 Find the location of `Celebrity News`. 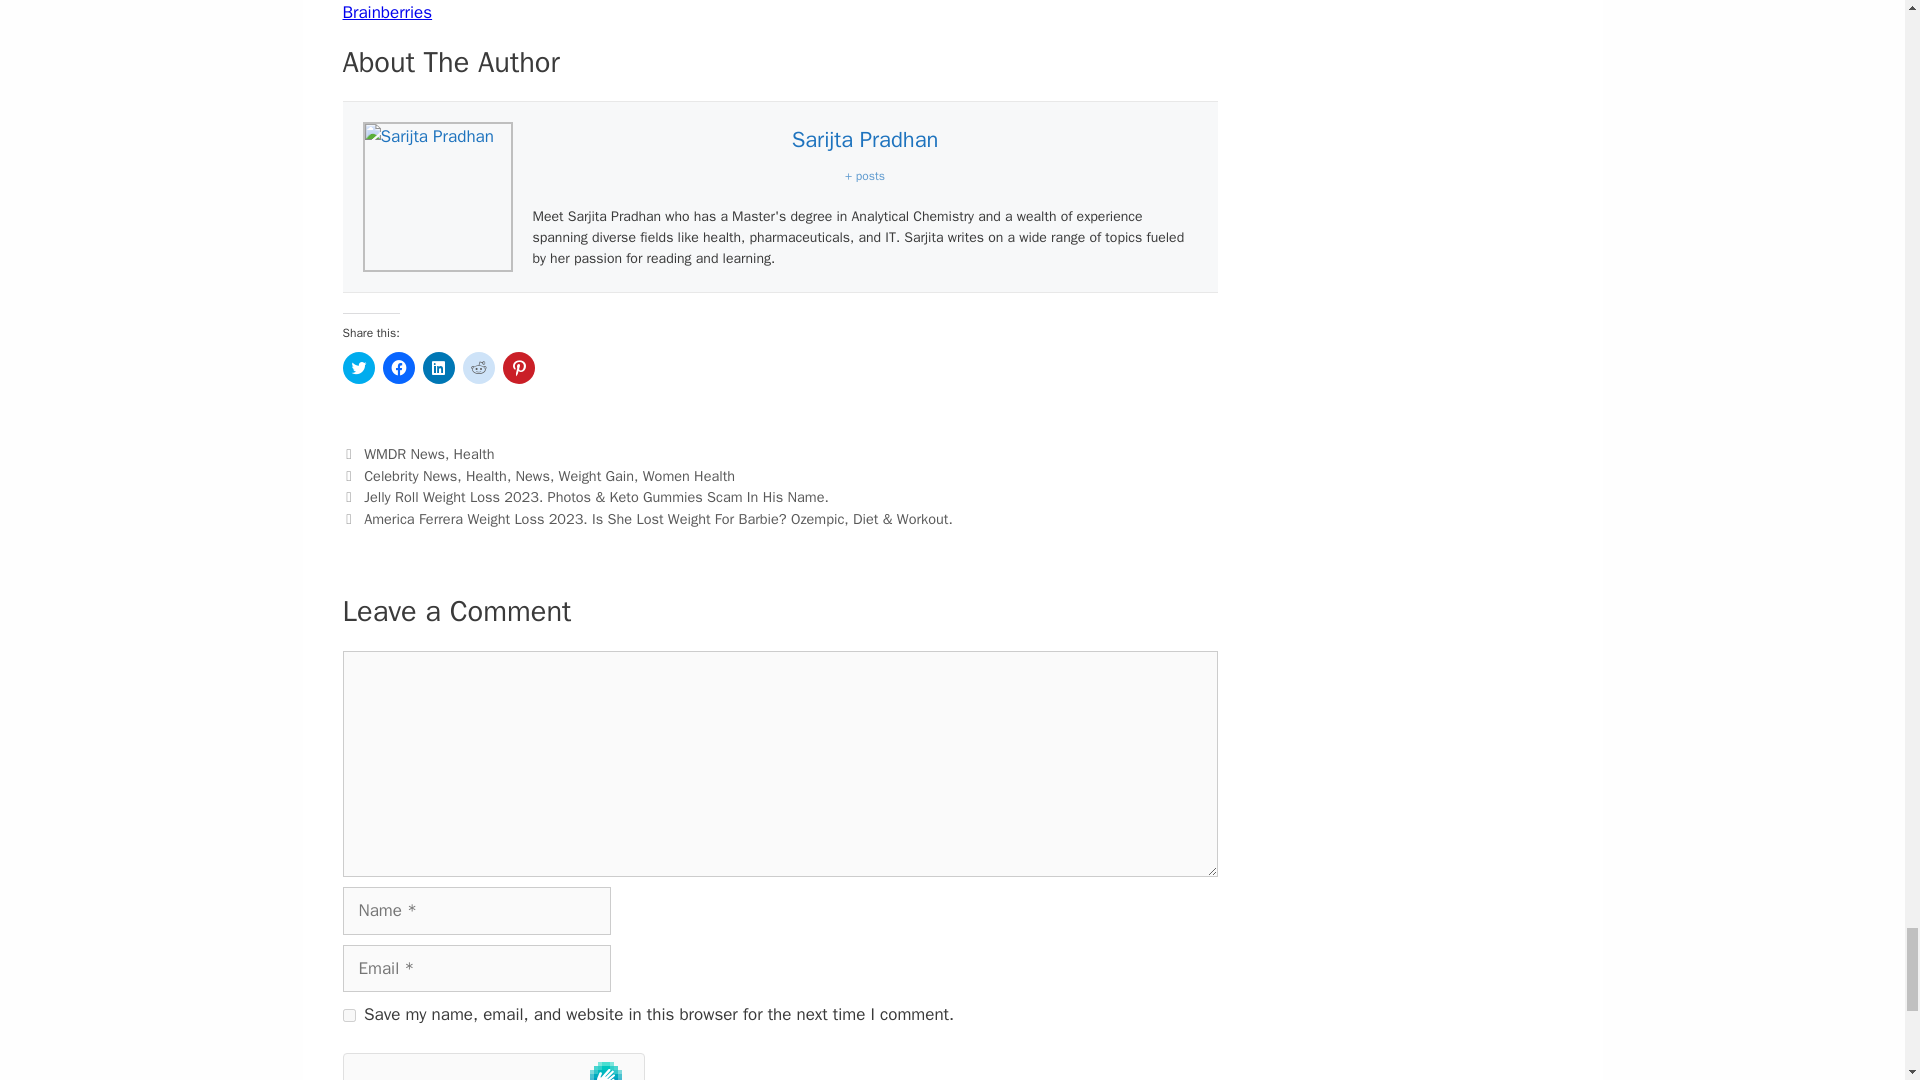

Celebrity News is located at coordinates (410, 475).